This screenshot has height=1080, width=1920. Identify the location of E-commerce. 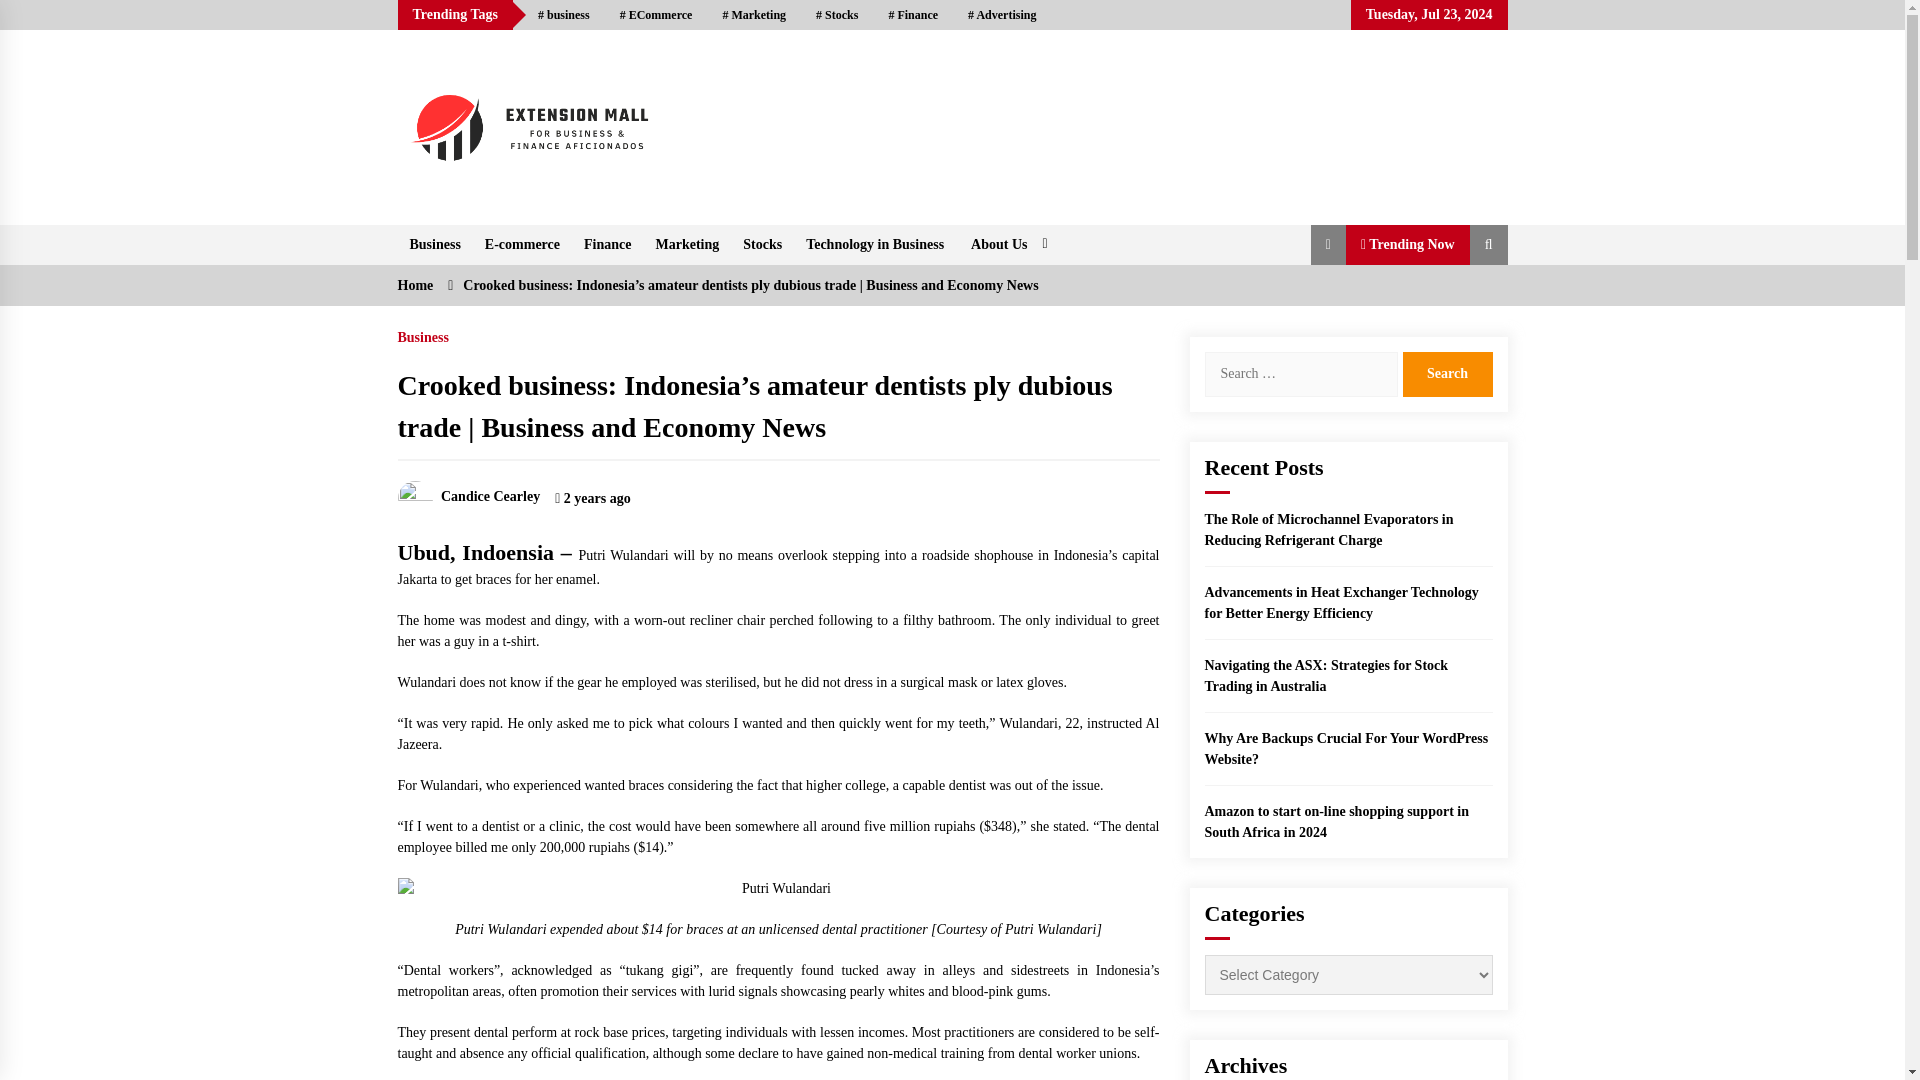
(522, 244).